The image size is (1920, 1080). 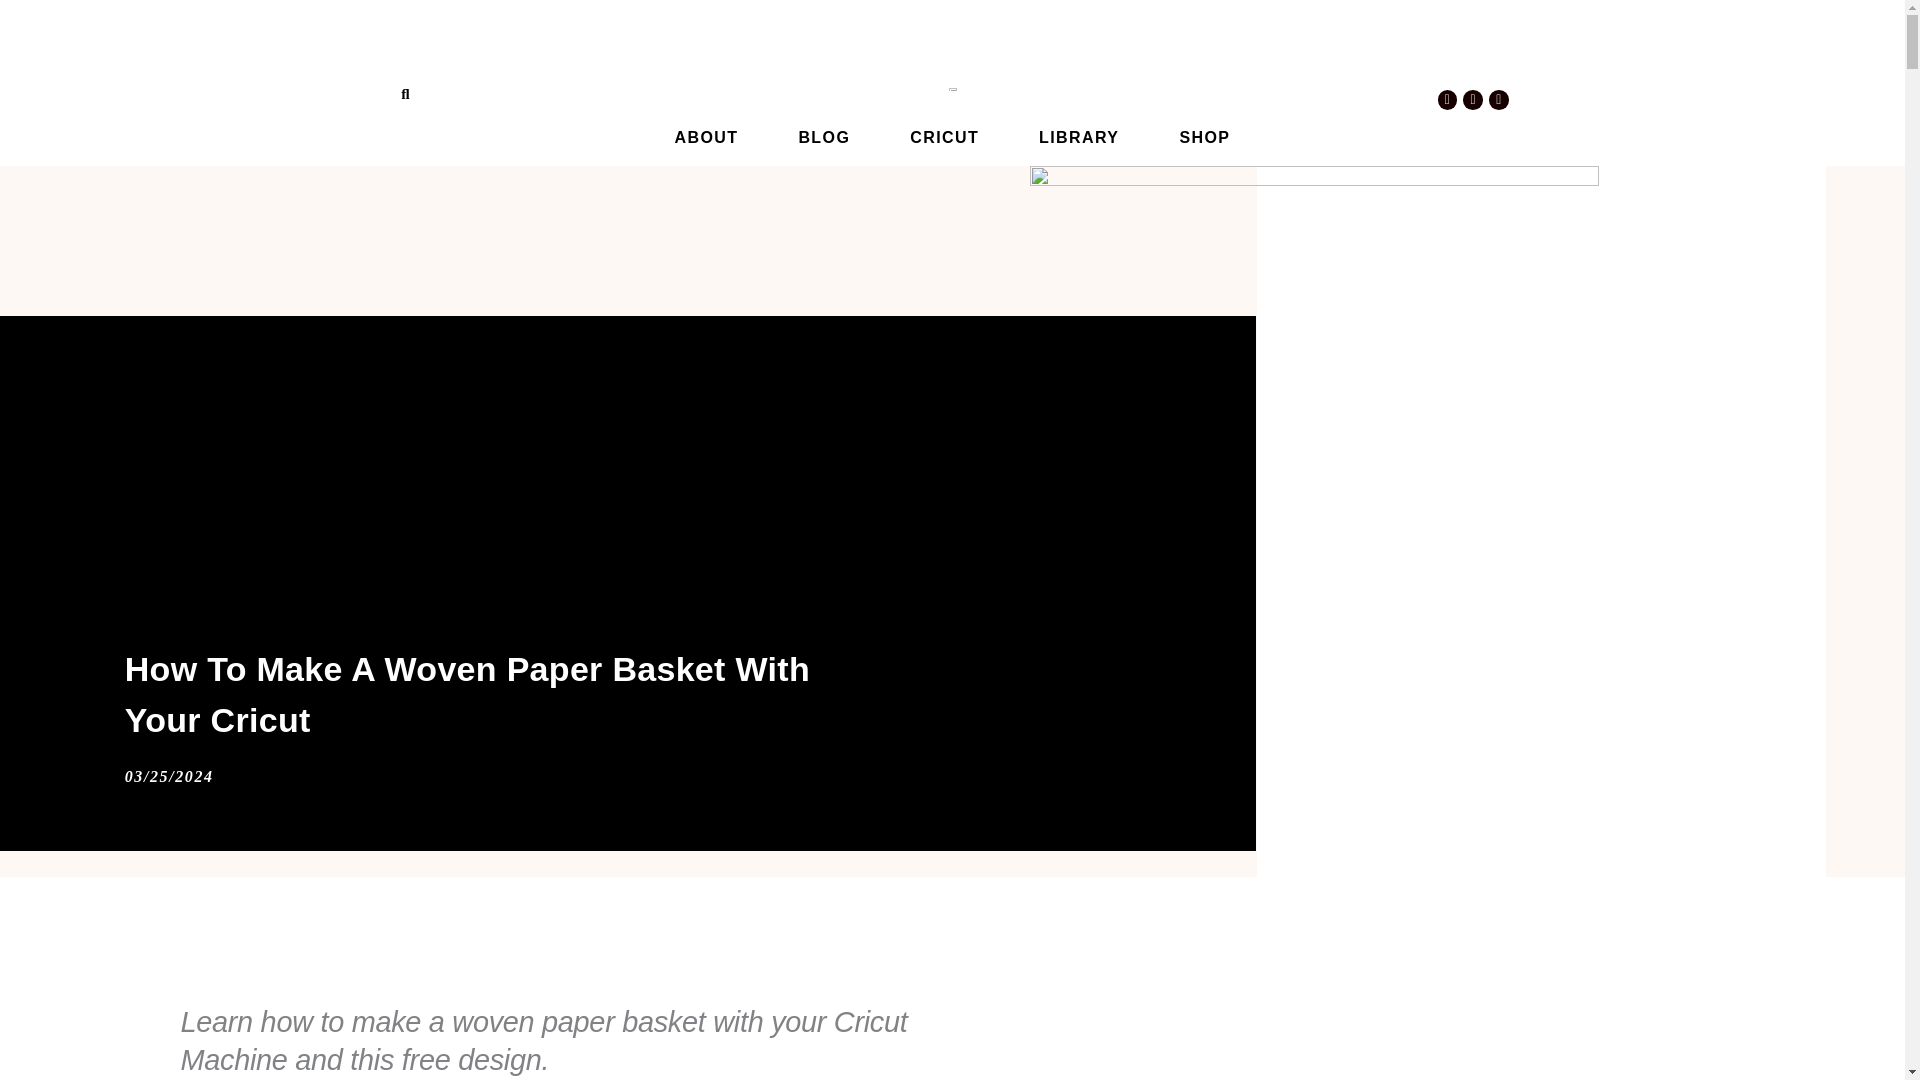 I want to click on BLOG, so click(x=823, y=137).